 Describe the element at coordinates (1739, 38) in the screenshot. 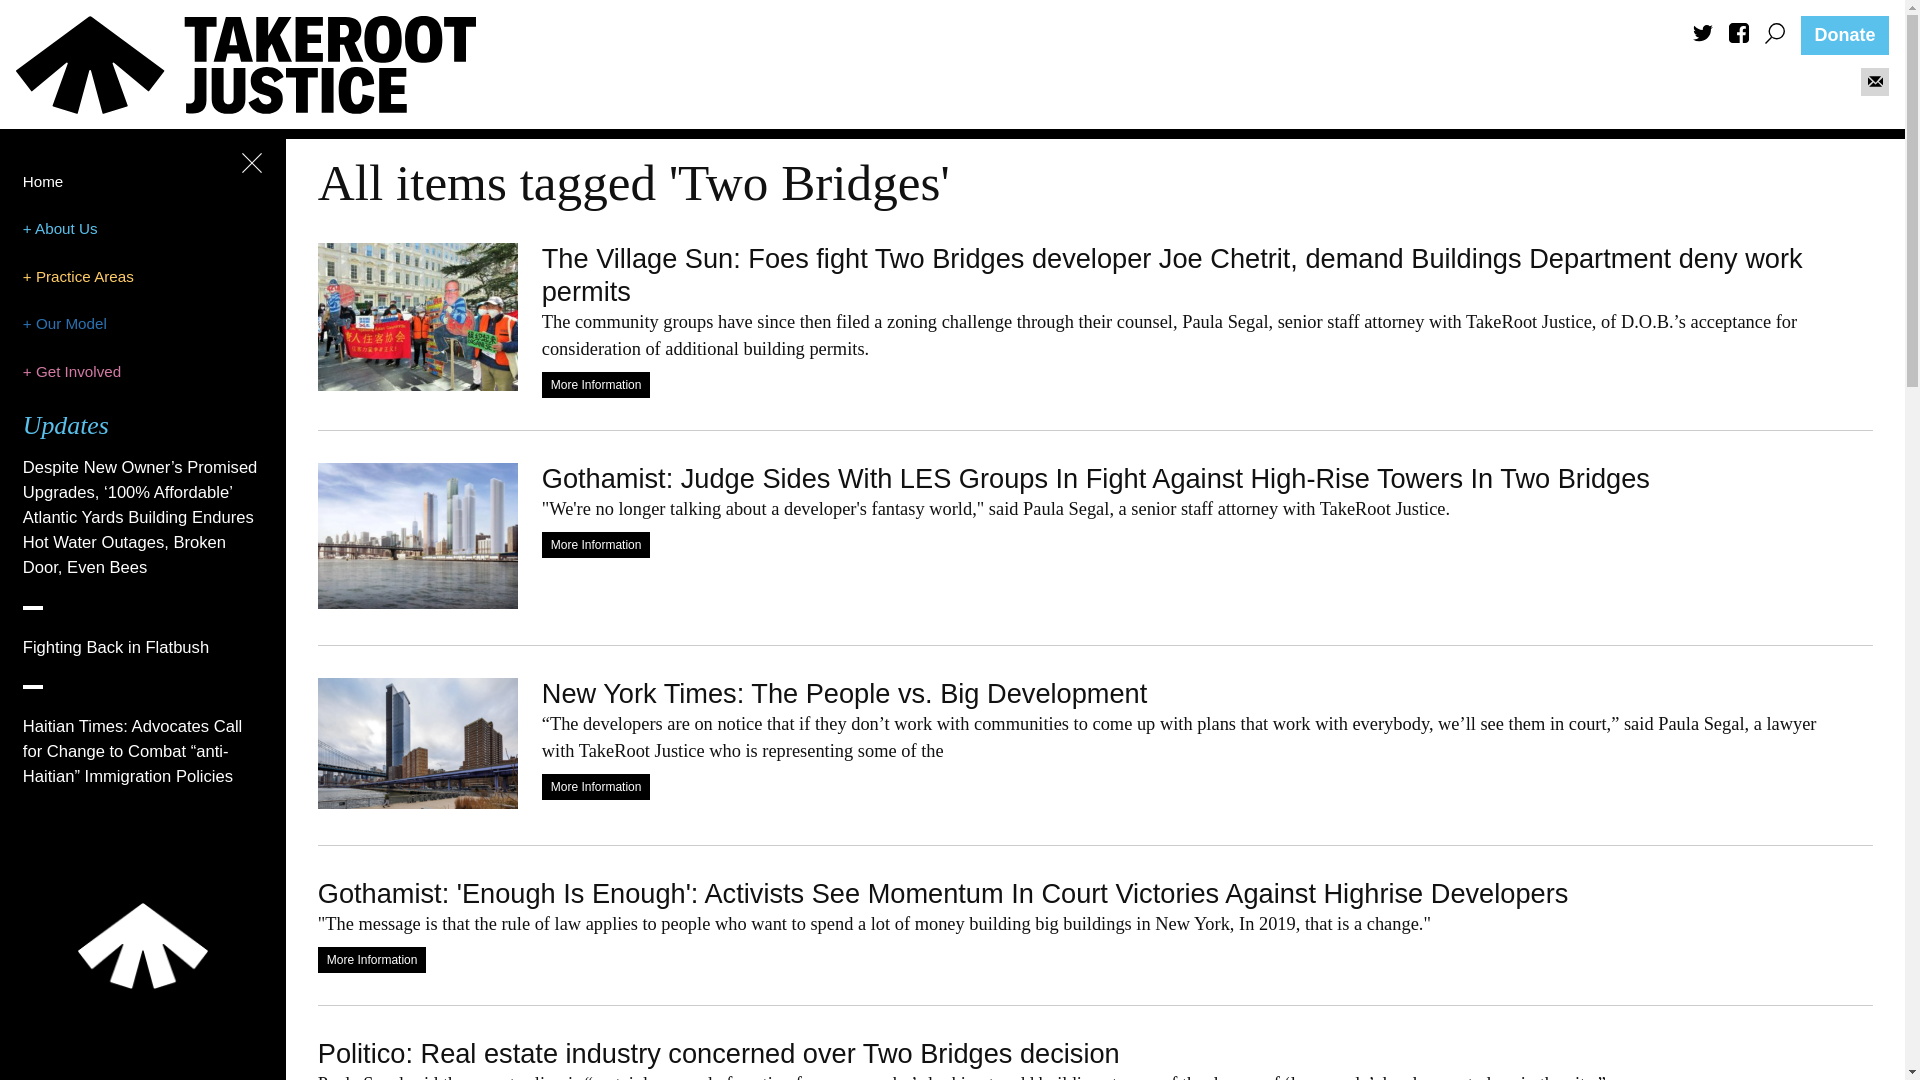

I see `See TakeRoot Justice on Facebook` at that location.